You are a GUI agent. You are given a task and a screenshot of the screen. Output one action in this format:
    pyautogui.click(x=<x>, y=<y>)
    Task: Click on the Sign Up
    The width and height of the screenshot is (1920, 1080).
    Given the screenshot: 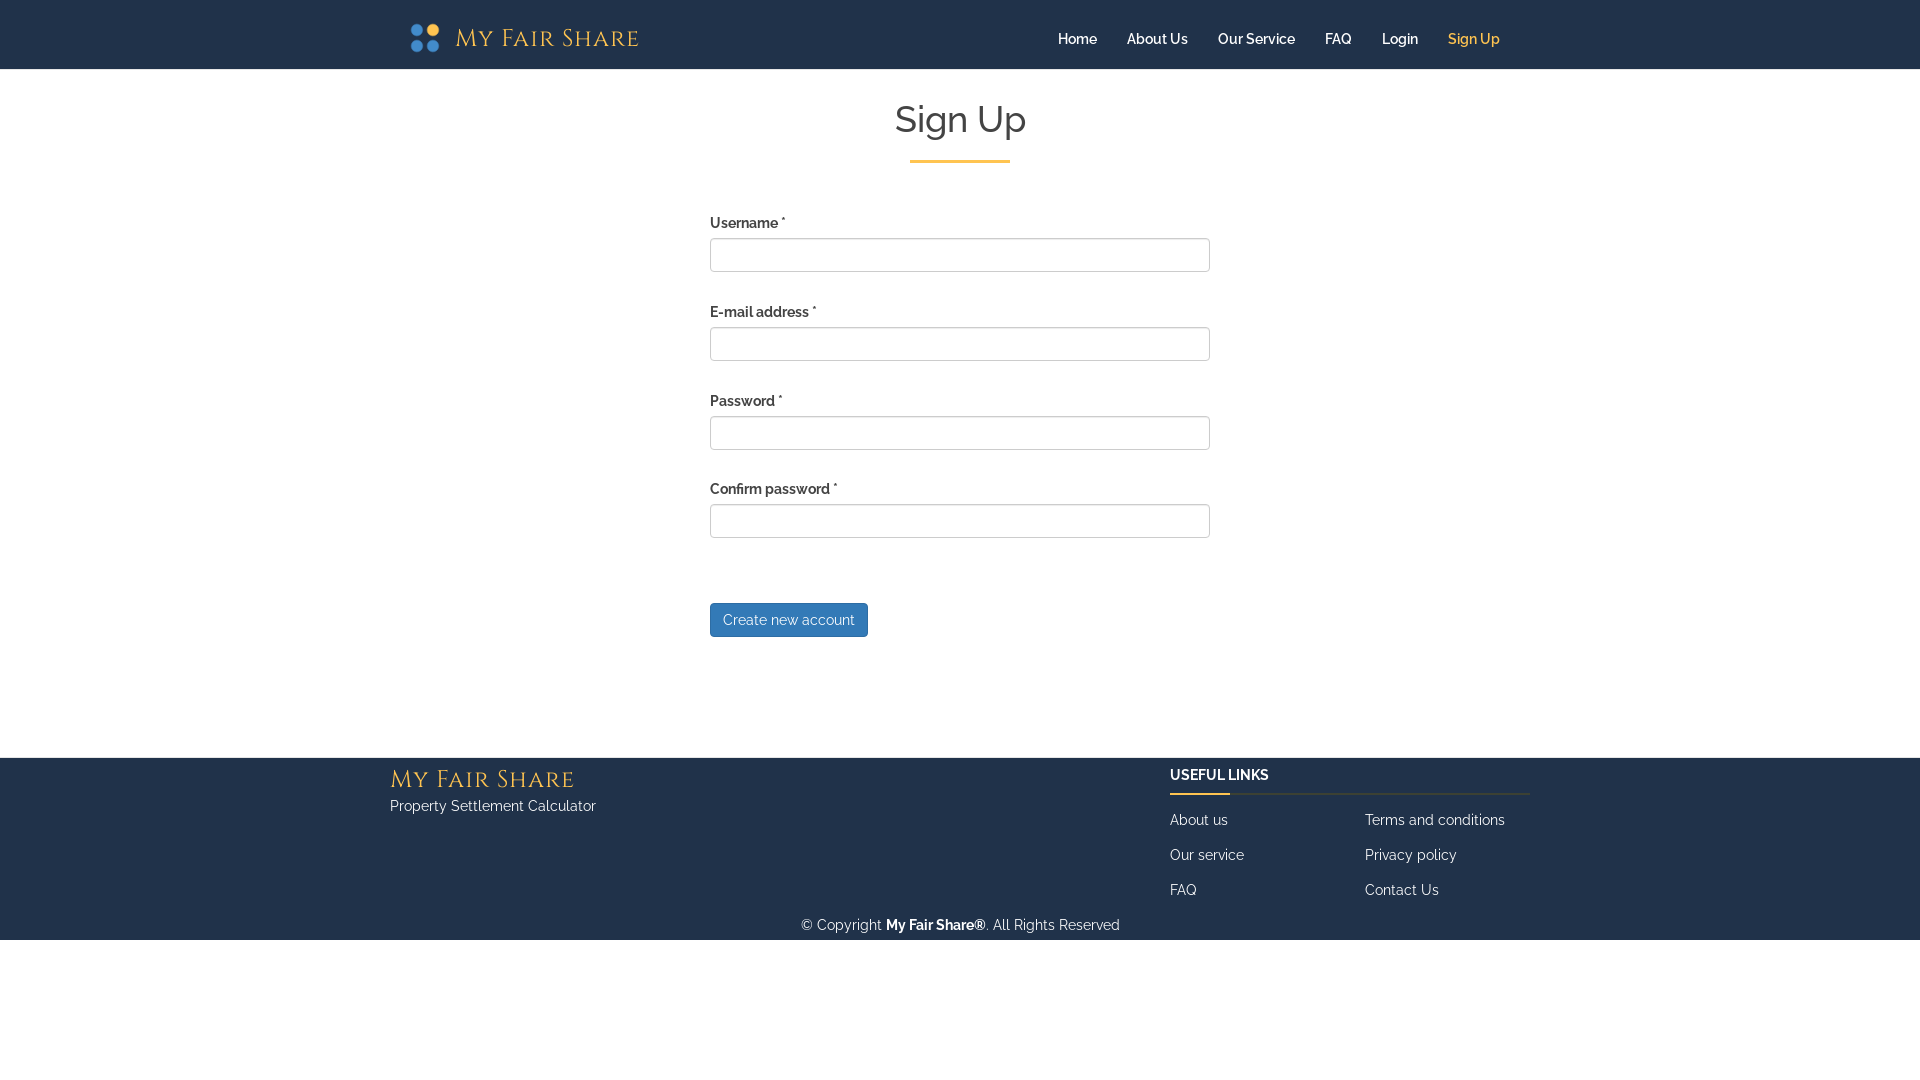 What is the action you would take?
    pyautogui.click(x=1474, y=39)
    